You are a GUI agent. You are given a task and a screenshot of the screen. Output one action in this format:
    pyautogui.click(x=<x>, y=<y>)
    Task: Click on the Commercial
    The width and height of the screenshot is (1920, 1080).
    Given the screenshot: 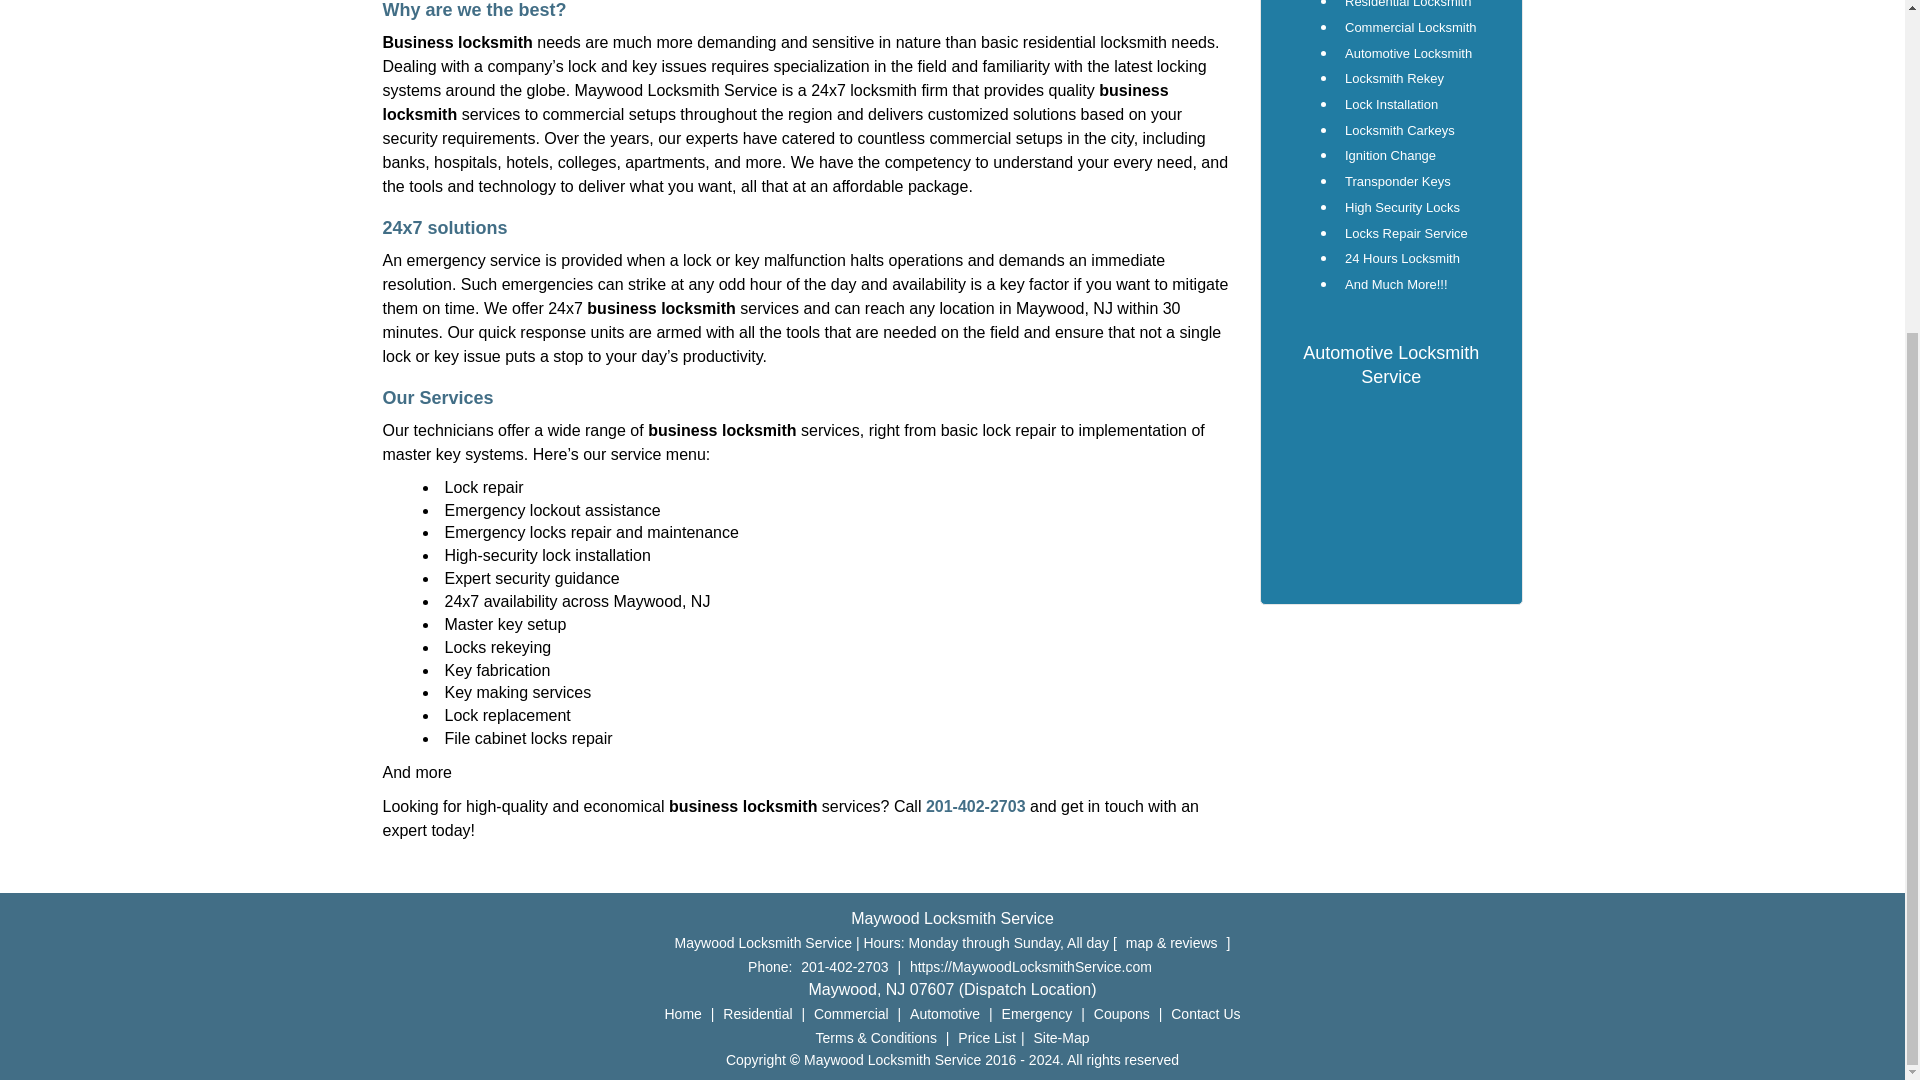 What is the action you would take?
    pyautogui.click(x=851, y=1013)
    